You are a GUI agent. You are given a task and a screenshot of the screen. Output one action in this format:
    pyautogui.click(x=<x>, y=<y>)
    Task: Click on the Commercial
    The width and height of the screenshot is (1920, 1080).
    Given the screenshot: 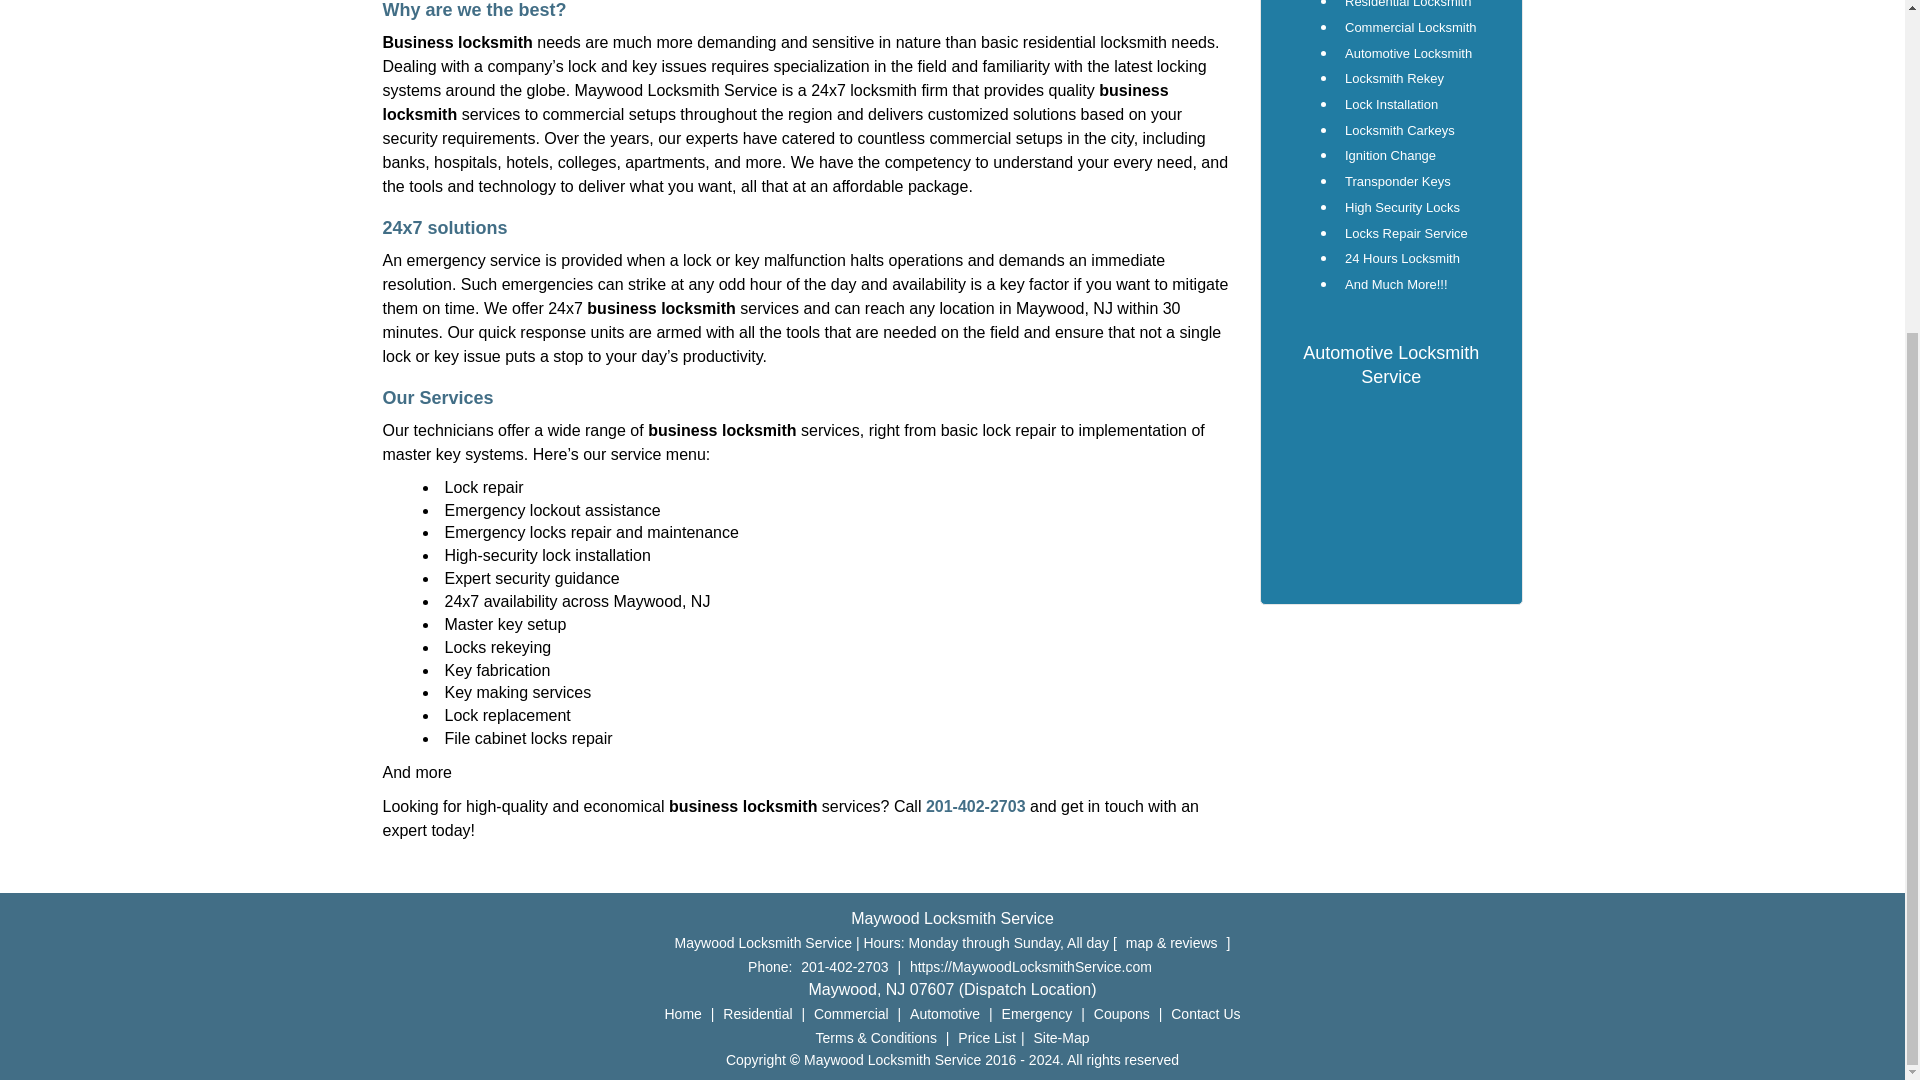 What is the action you would take?
    pyautogui.click(x=851, y=1013)
    